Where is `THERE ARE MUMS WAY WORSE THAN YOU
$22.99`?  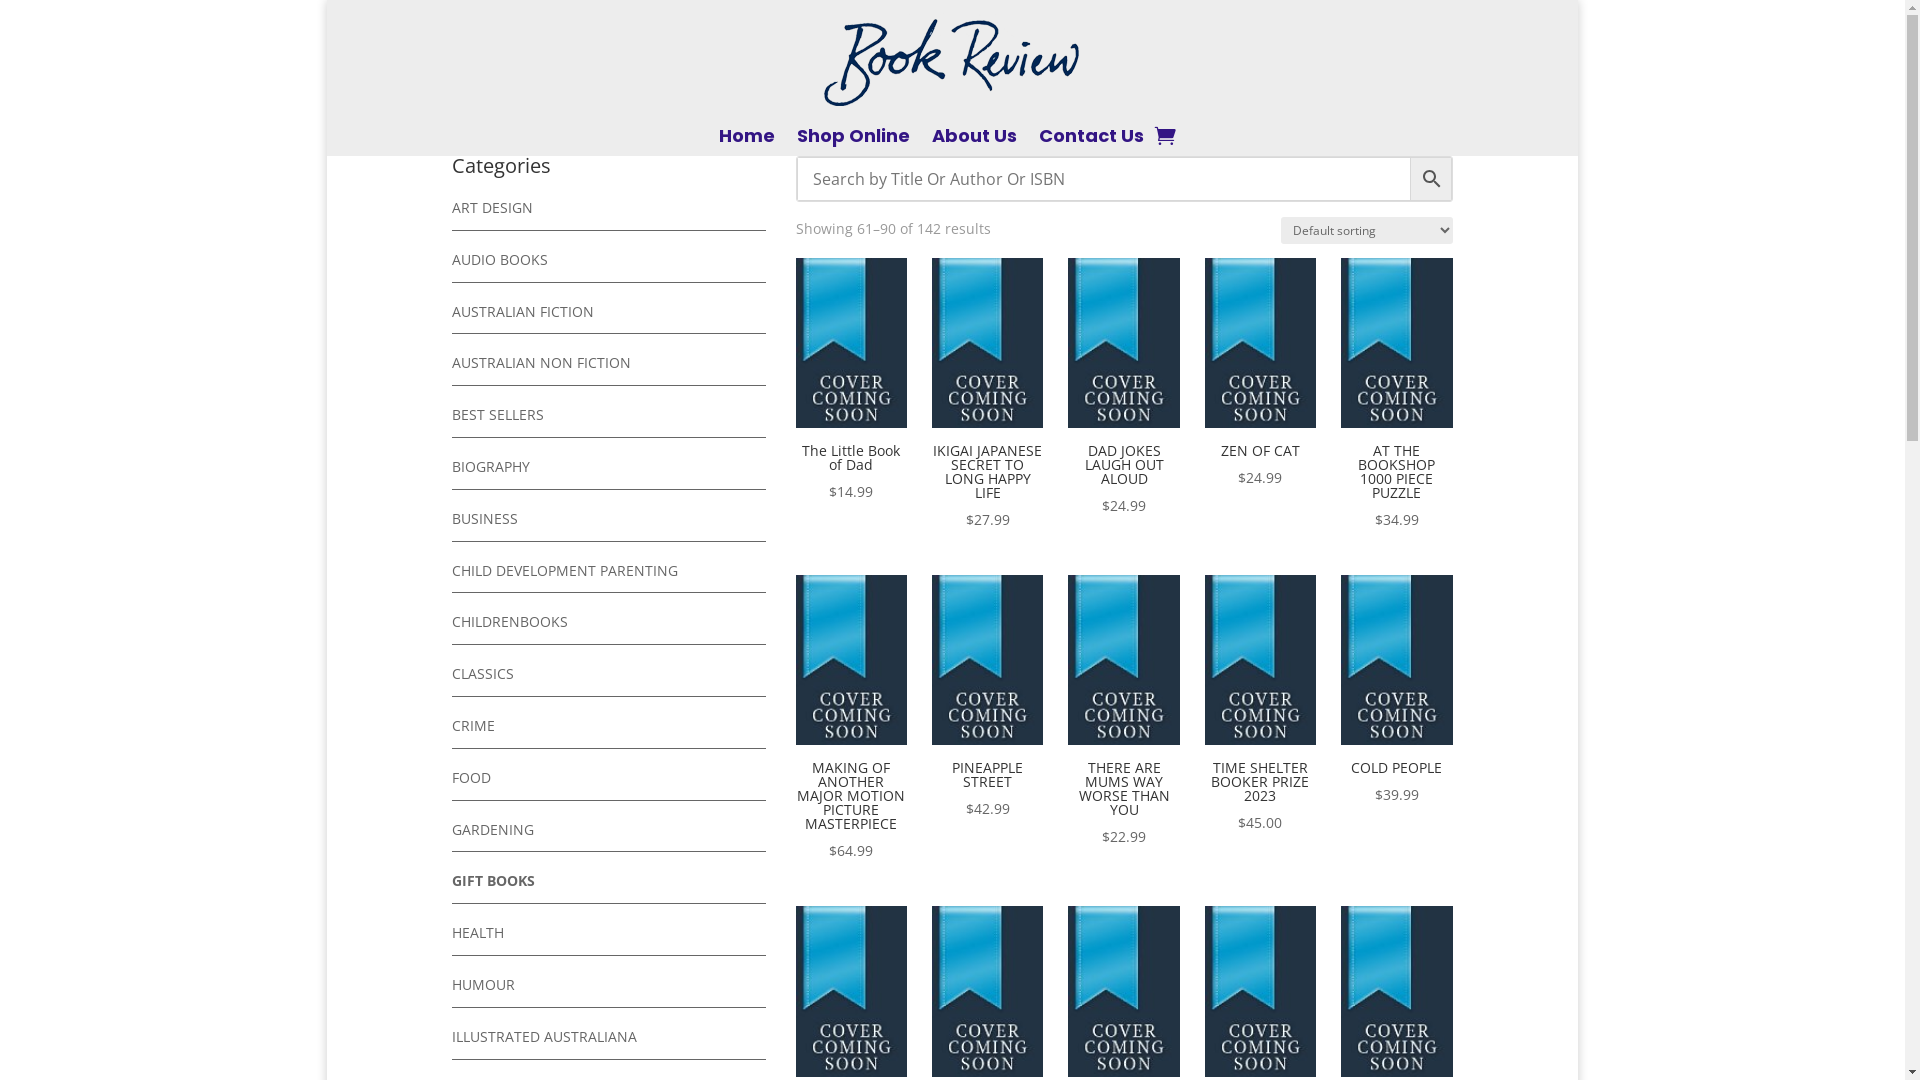 THERE ARE MUMS WAY WORSE THAN YOU
$22.99 is located at coordinates (1124, 712).